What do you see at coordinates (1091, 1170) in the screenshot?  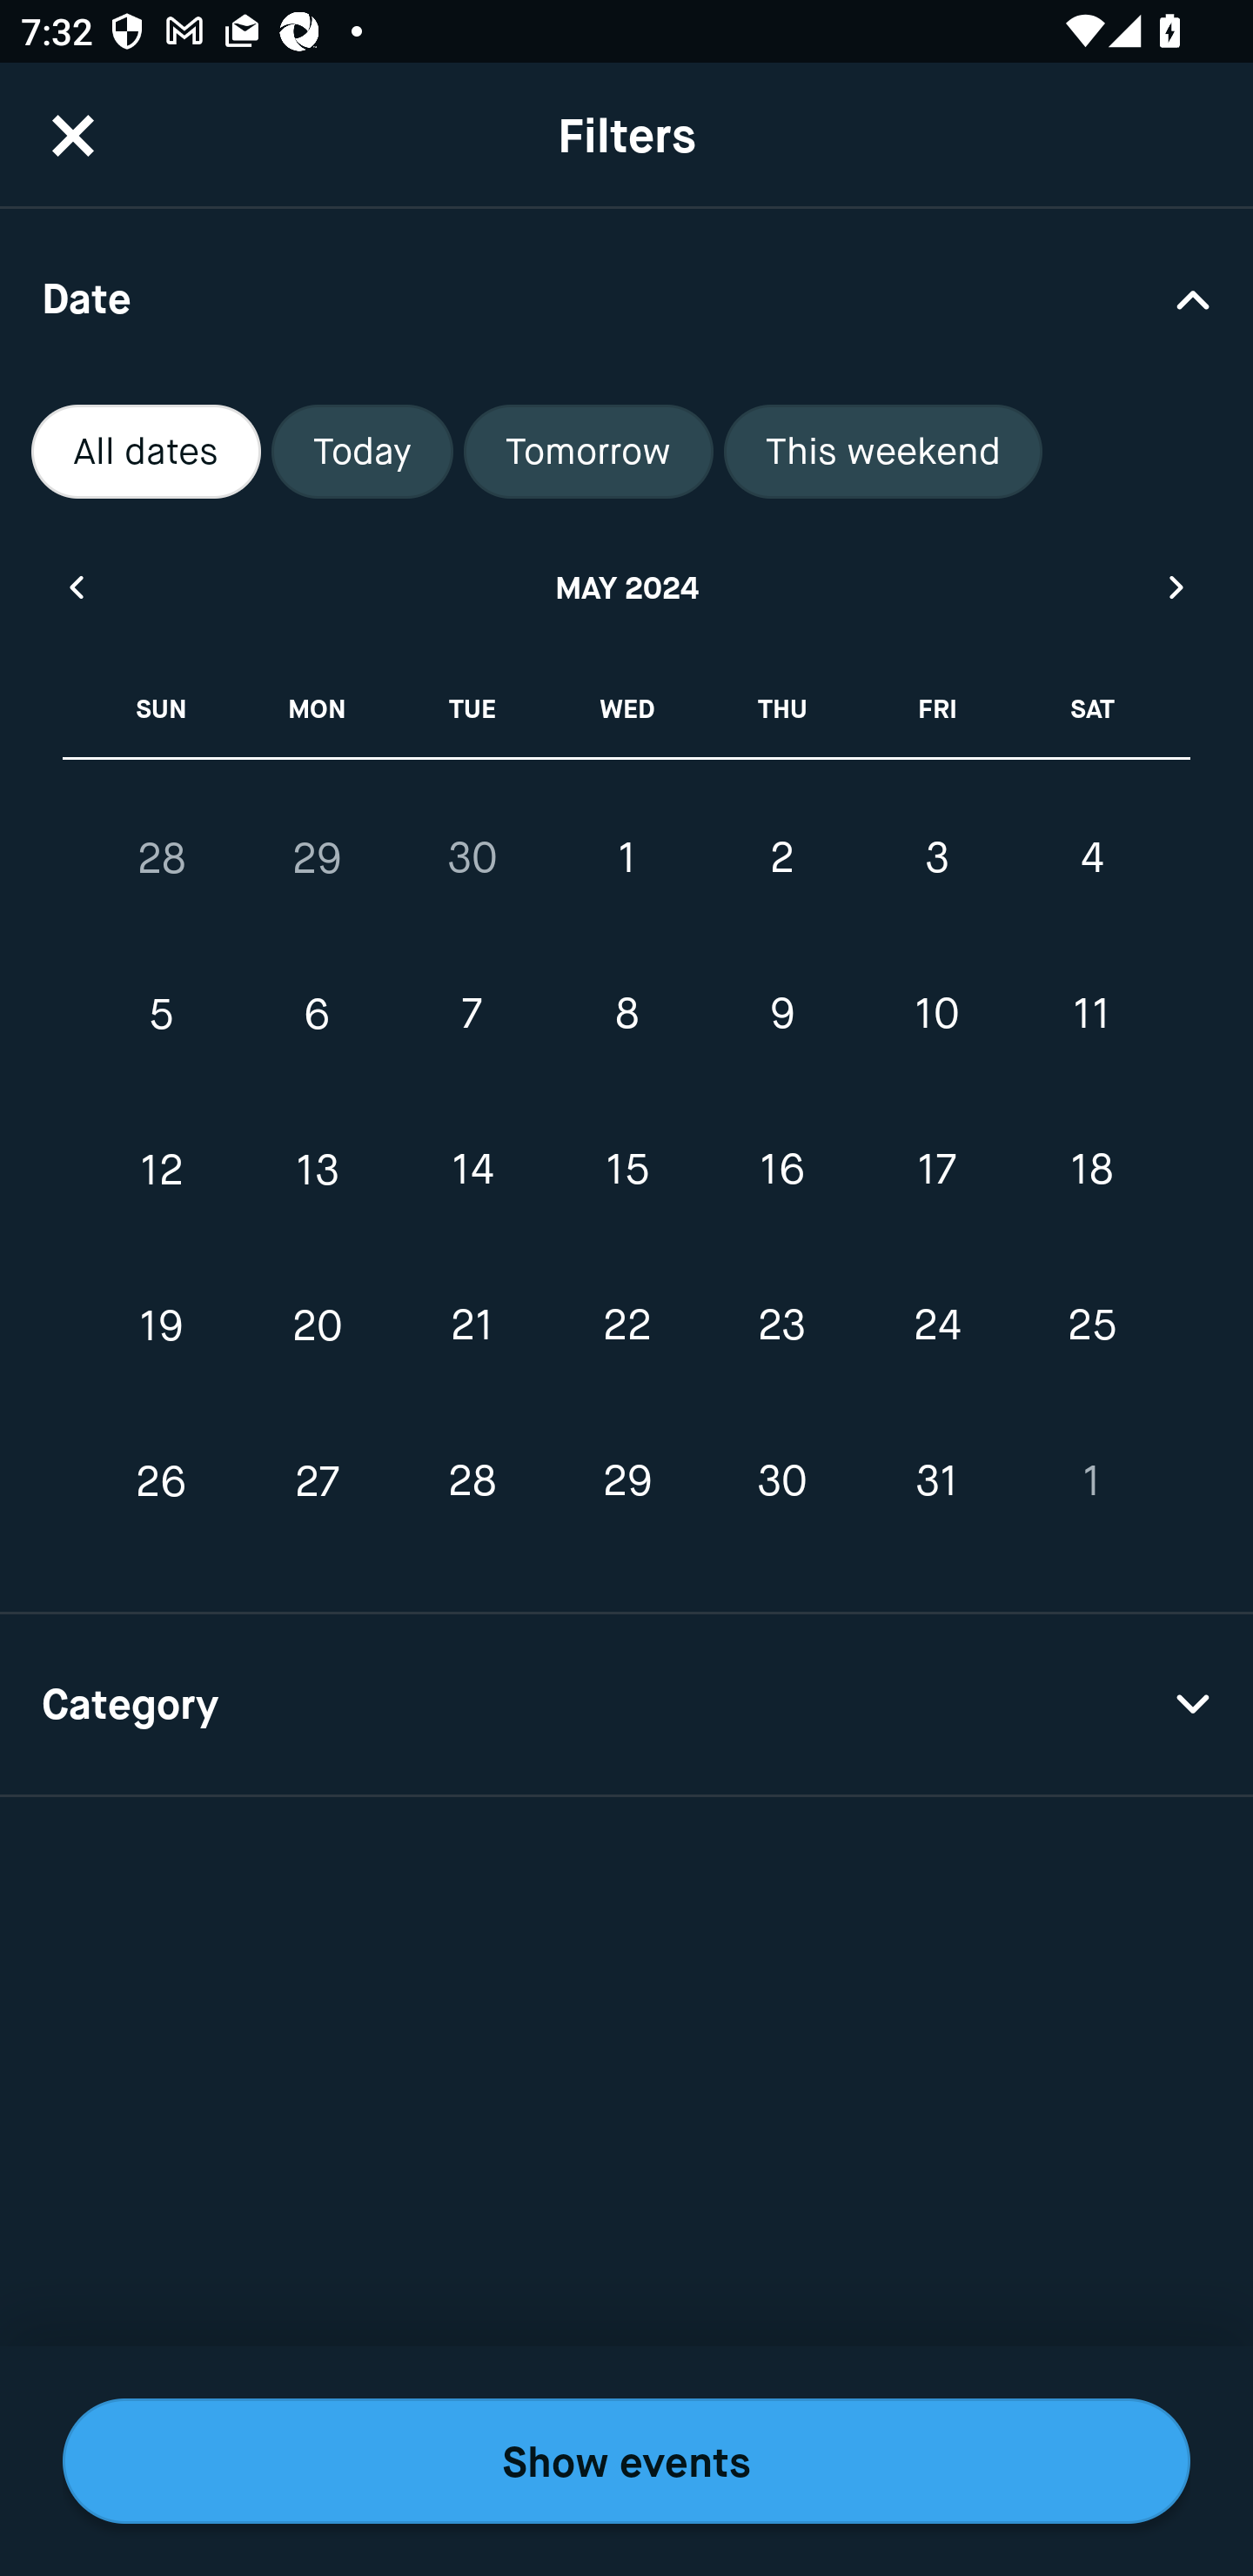 I see `18` at bounding box center [1091, 1170].